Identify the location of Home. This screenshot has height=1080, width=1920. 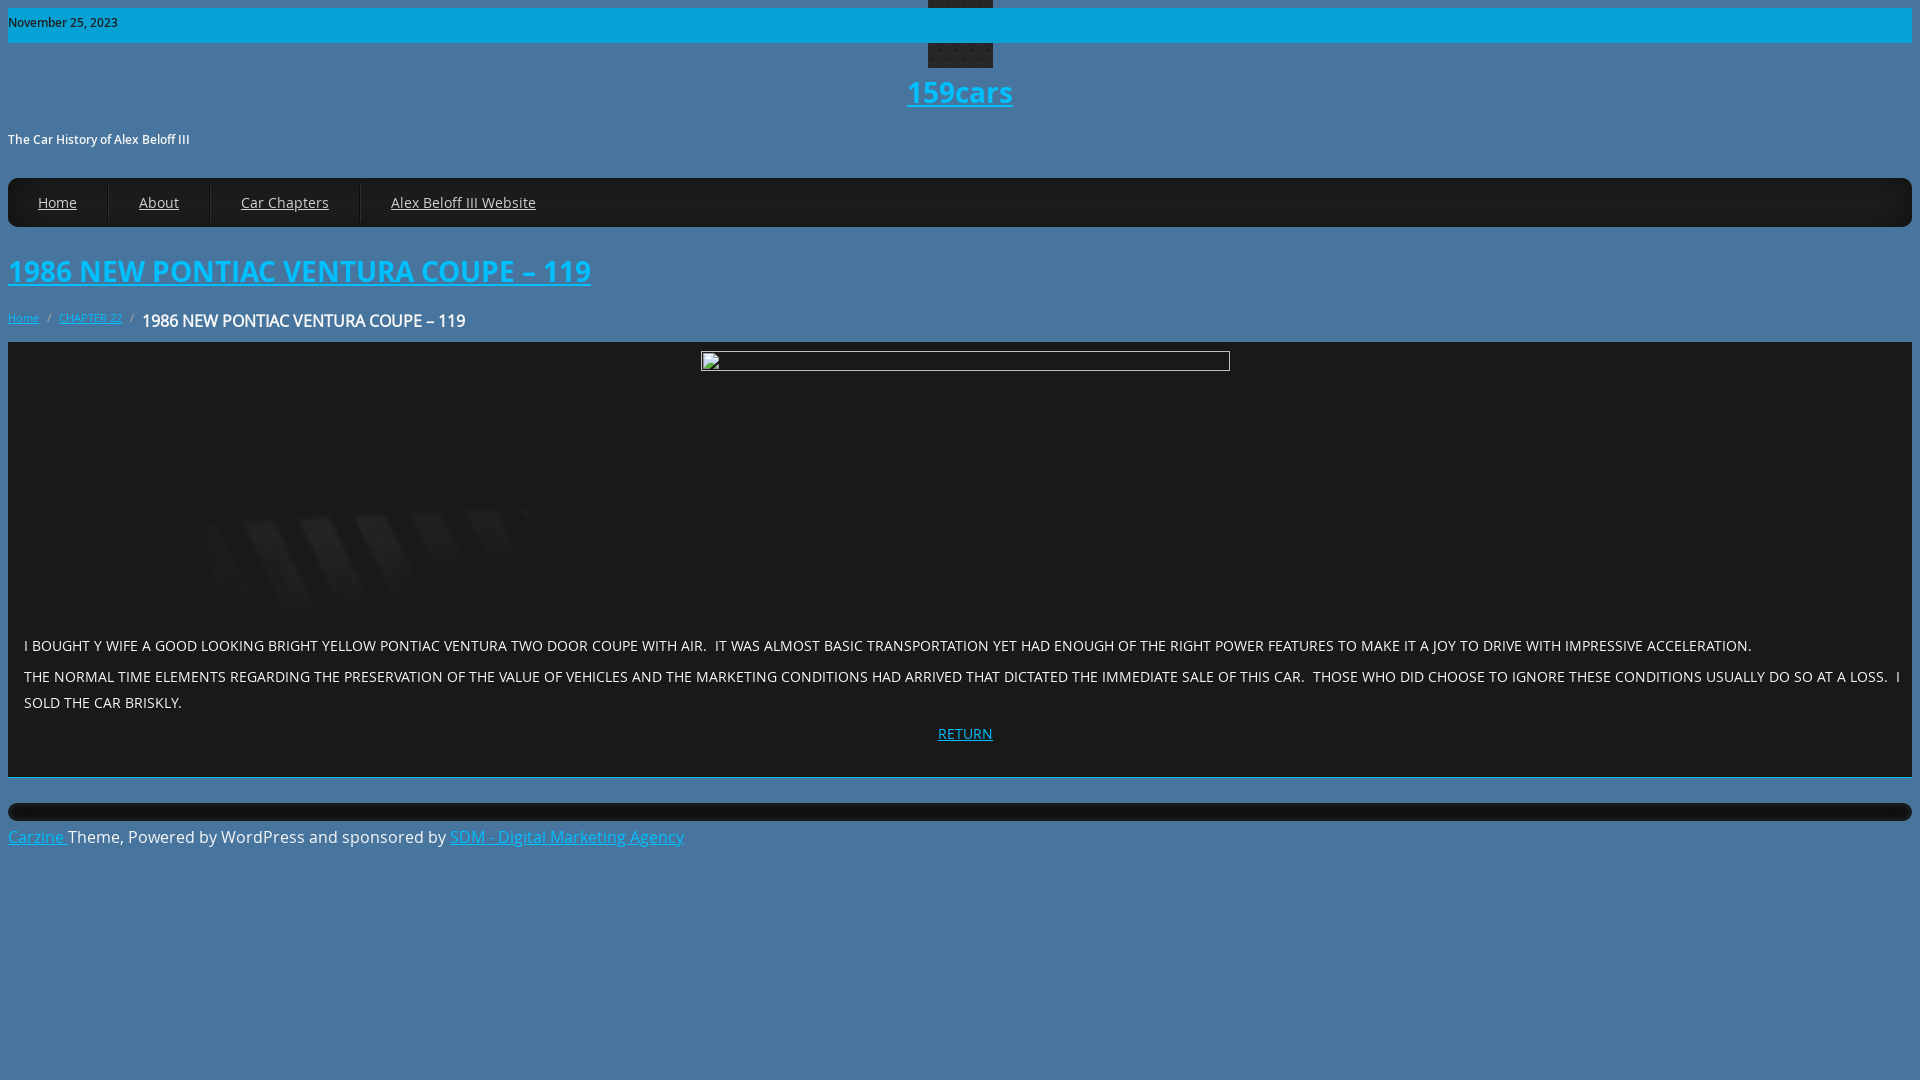
(58, 202).